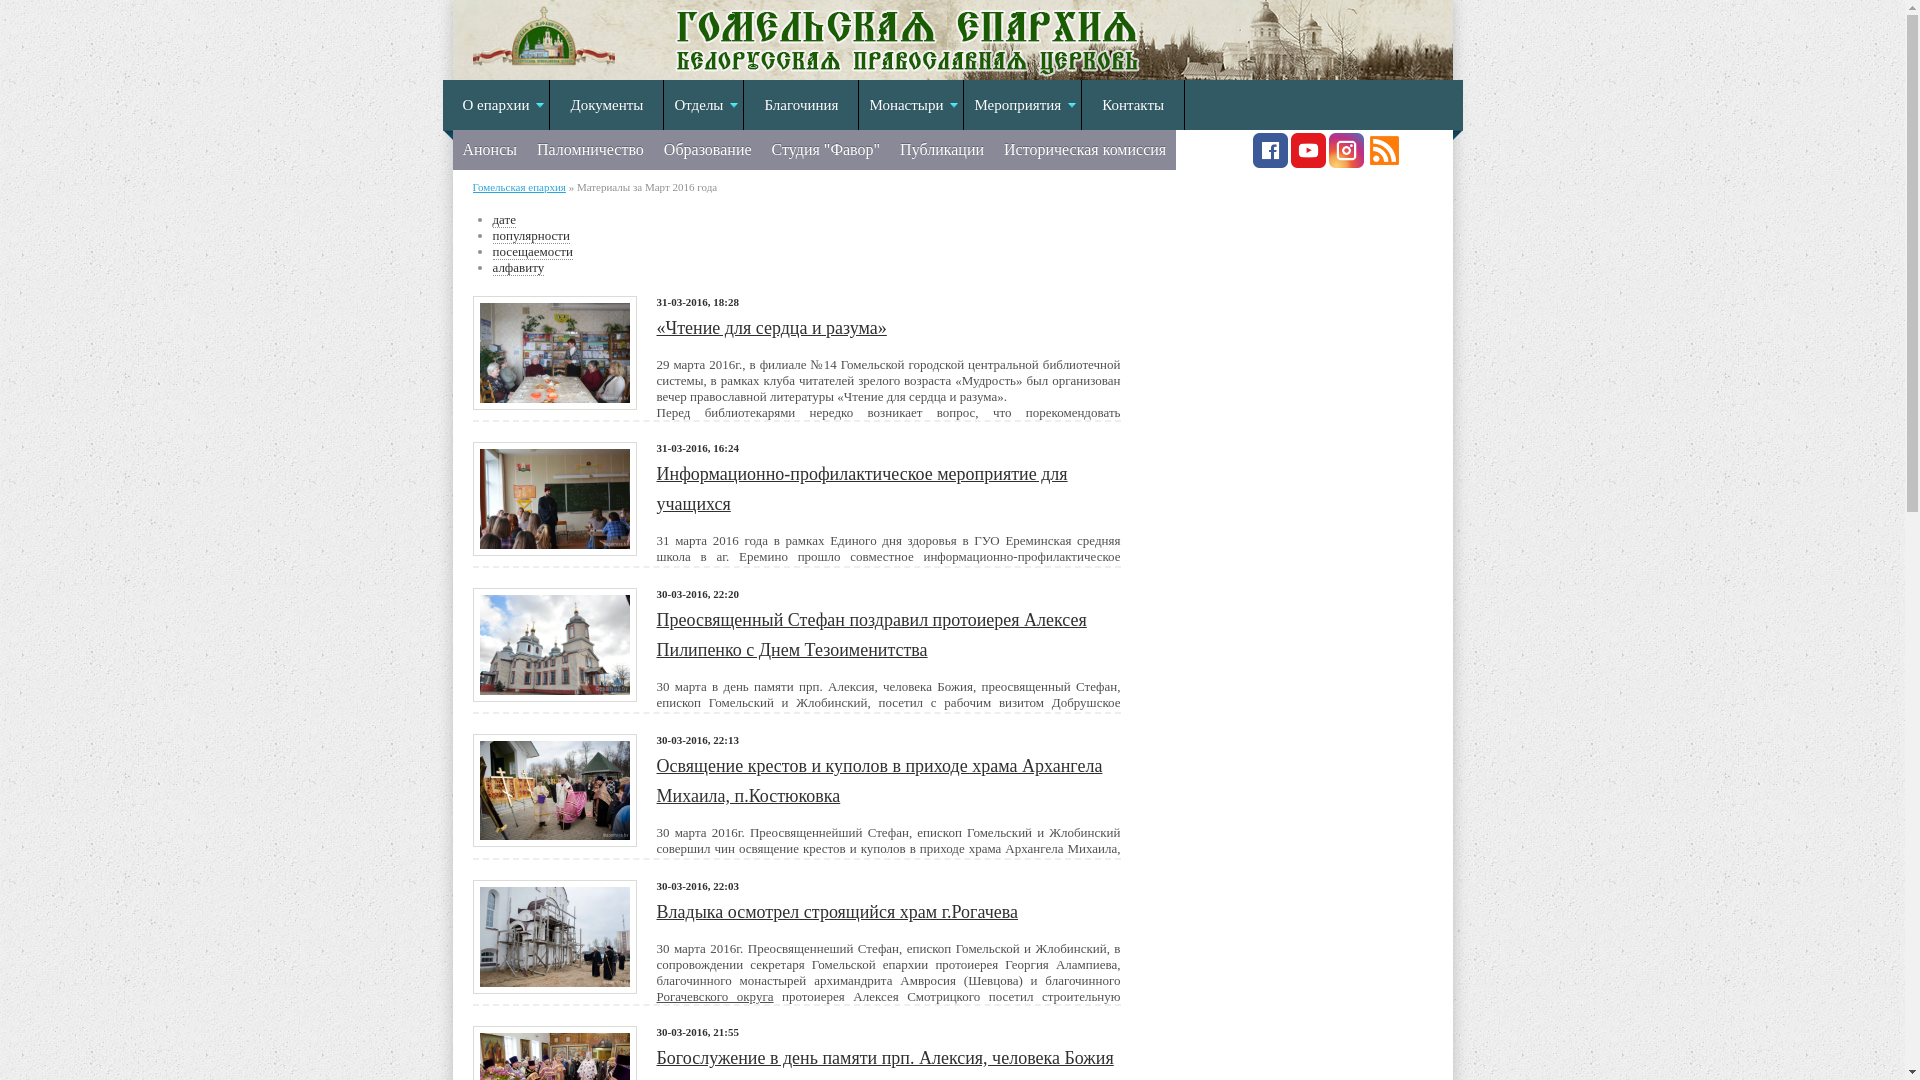 This screenshot has width=1920, height=1080. Describe the element at coordinates (1270, 163) in the screenshot. I see `Facebook` at that location.